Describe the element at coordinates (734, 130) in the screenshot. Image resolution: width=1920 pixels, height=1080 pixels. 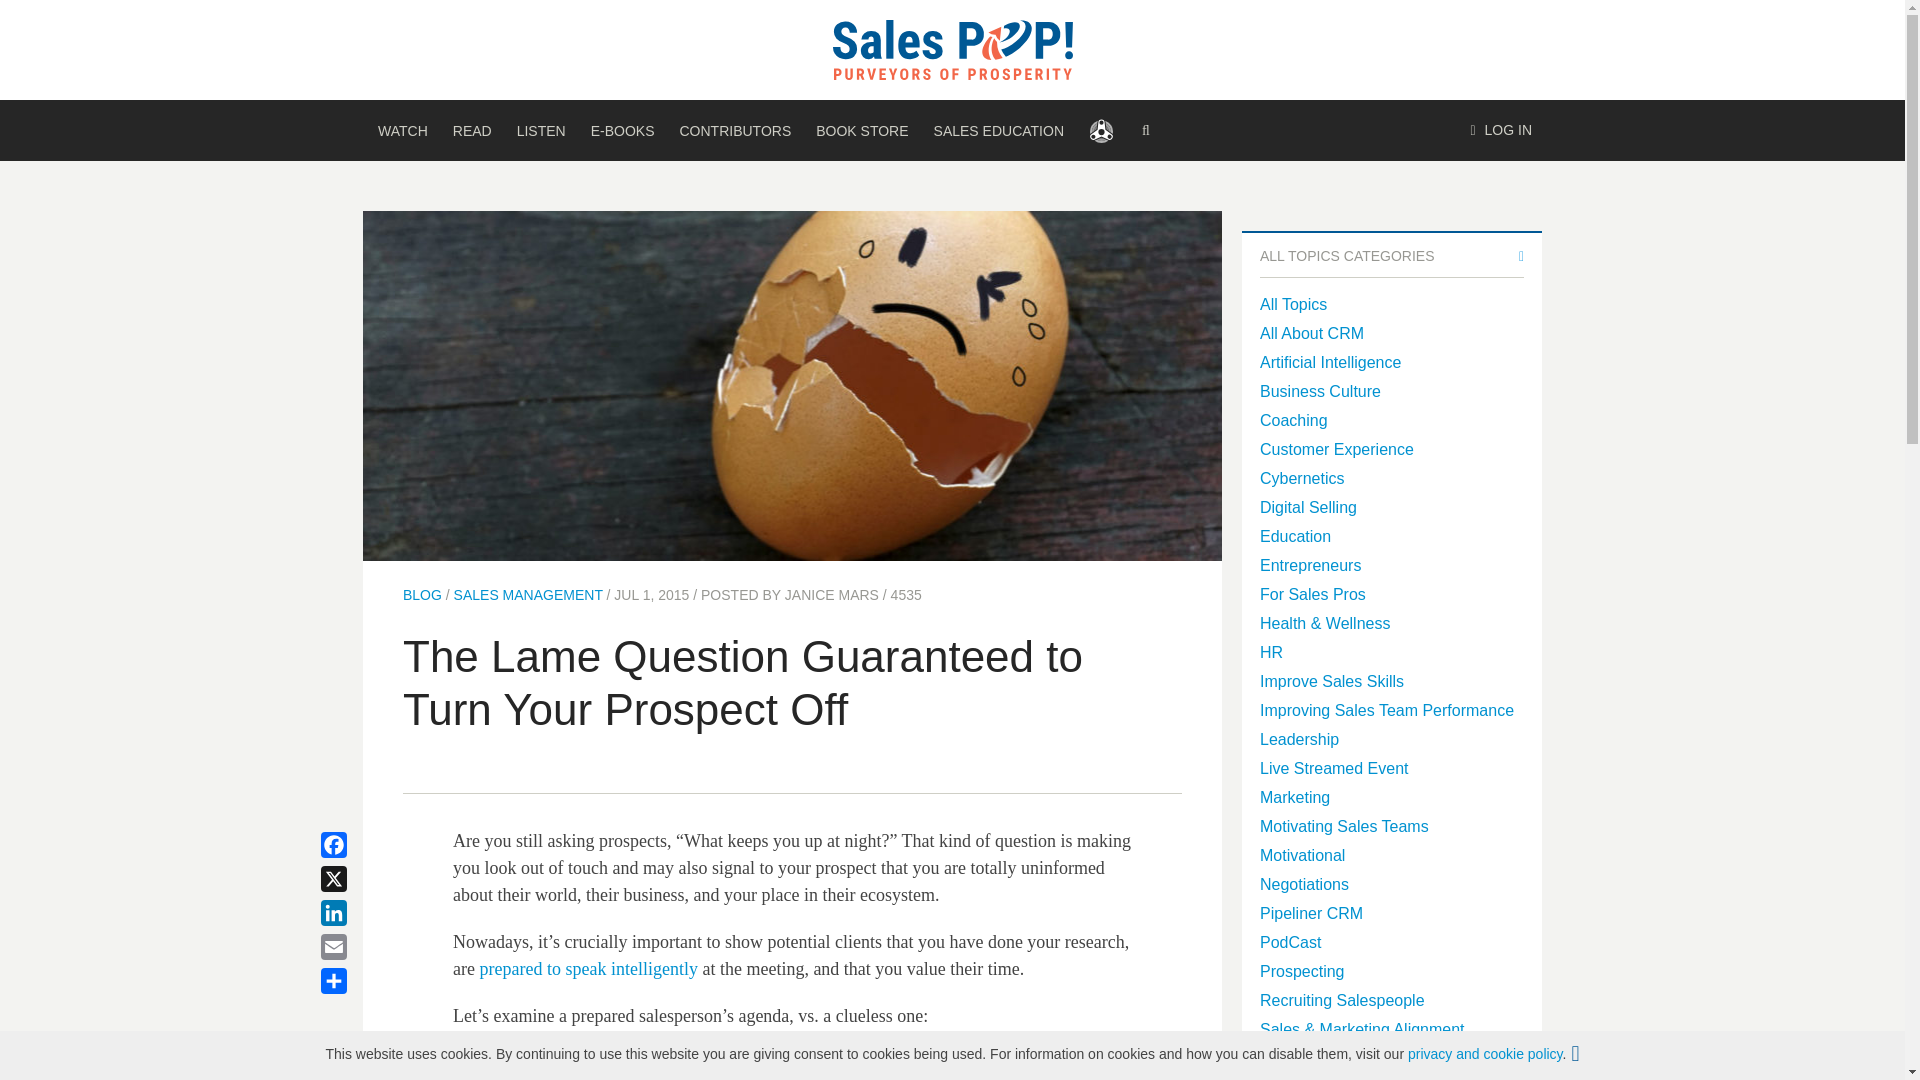
I see `CONTRIBUTORS` at that location.